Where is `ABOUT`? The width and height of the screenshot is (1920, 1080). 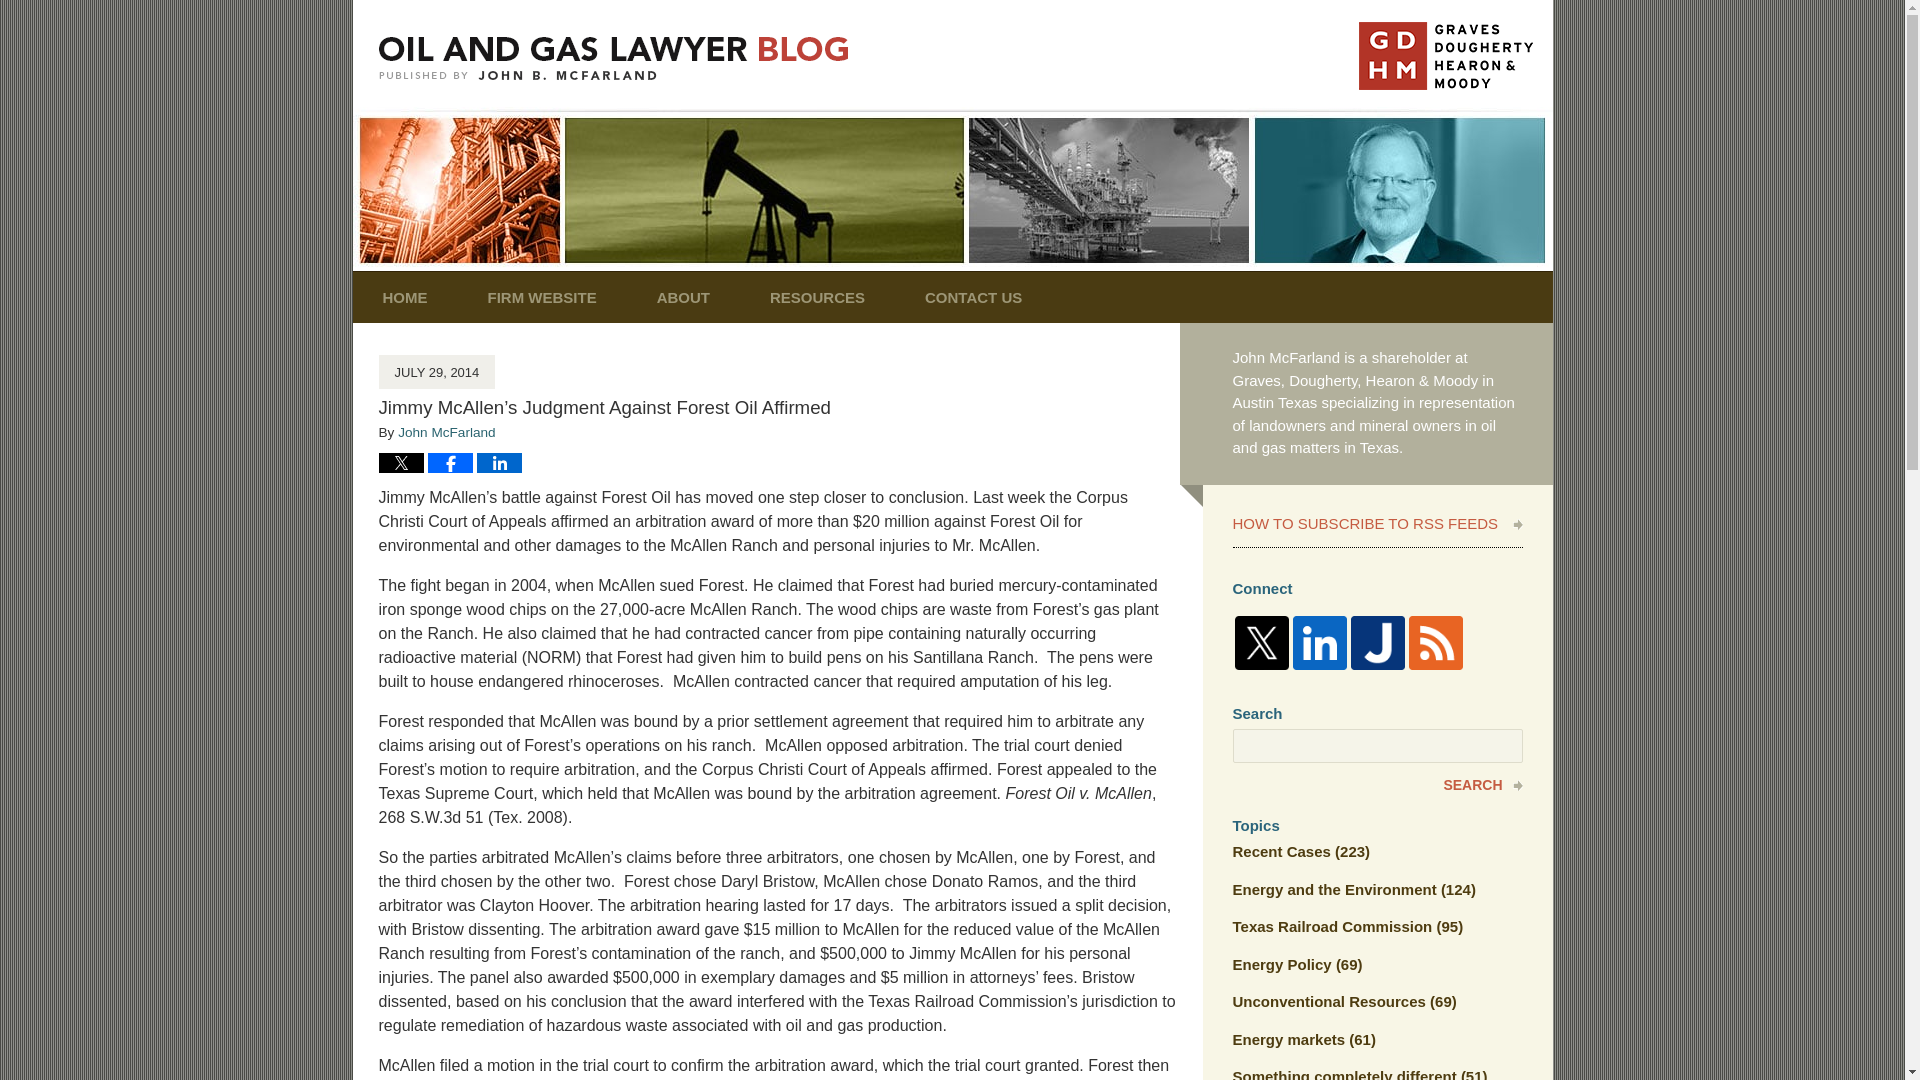
ABOUT is located at coordinates (683, 297).